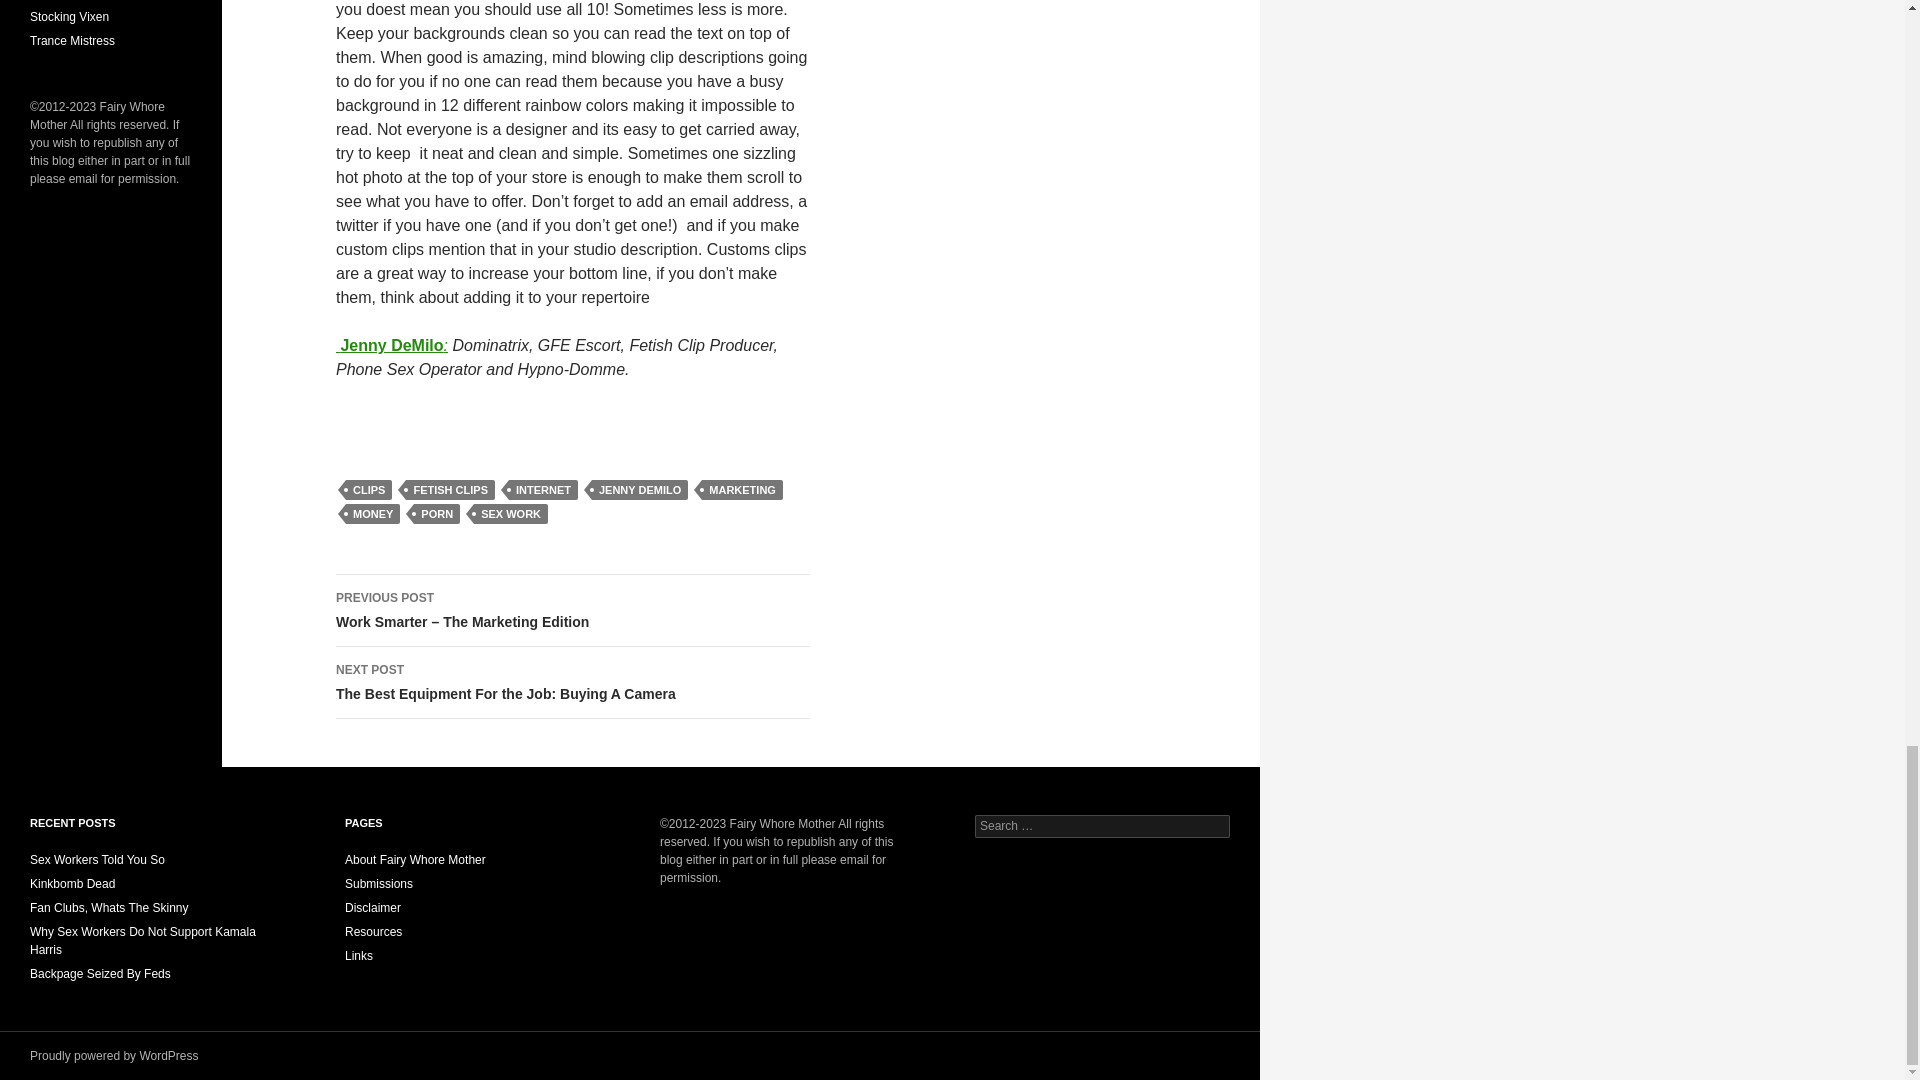 Image resolution: width=1920 pixels, height=1080 pixels. I want to click on PORN, so click(573, 682).